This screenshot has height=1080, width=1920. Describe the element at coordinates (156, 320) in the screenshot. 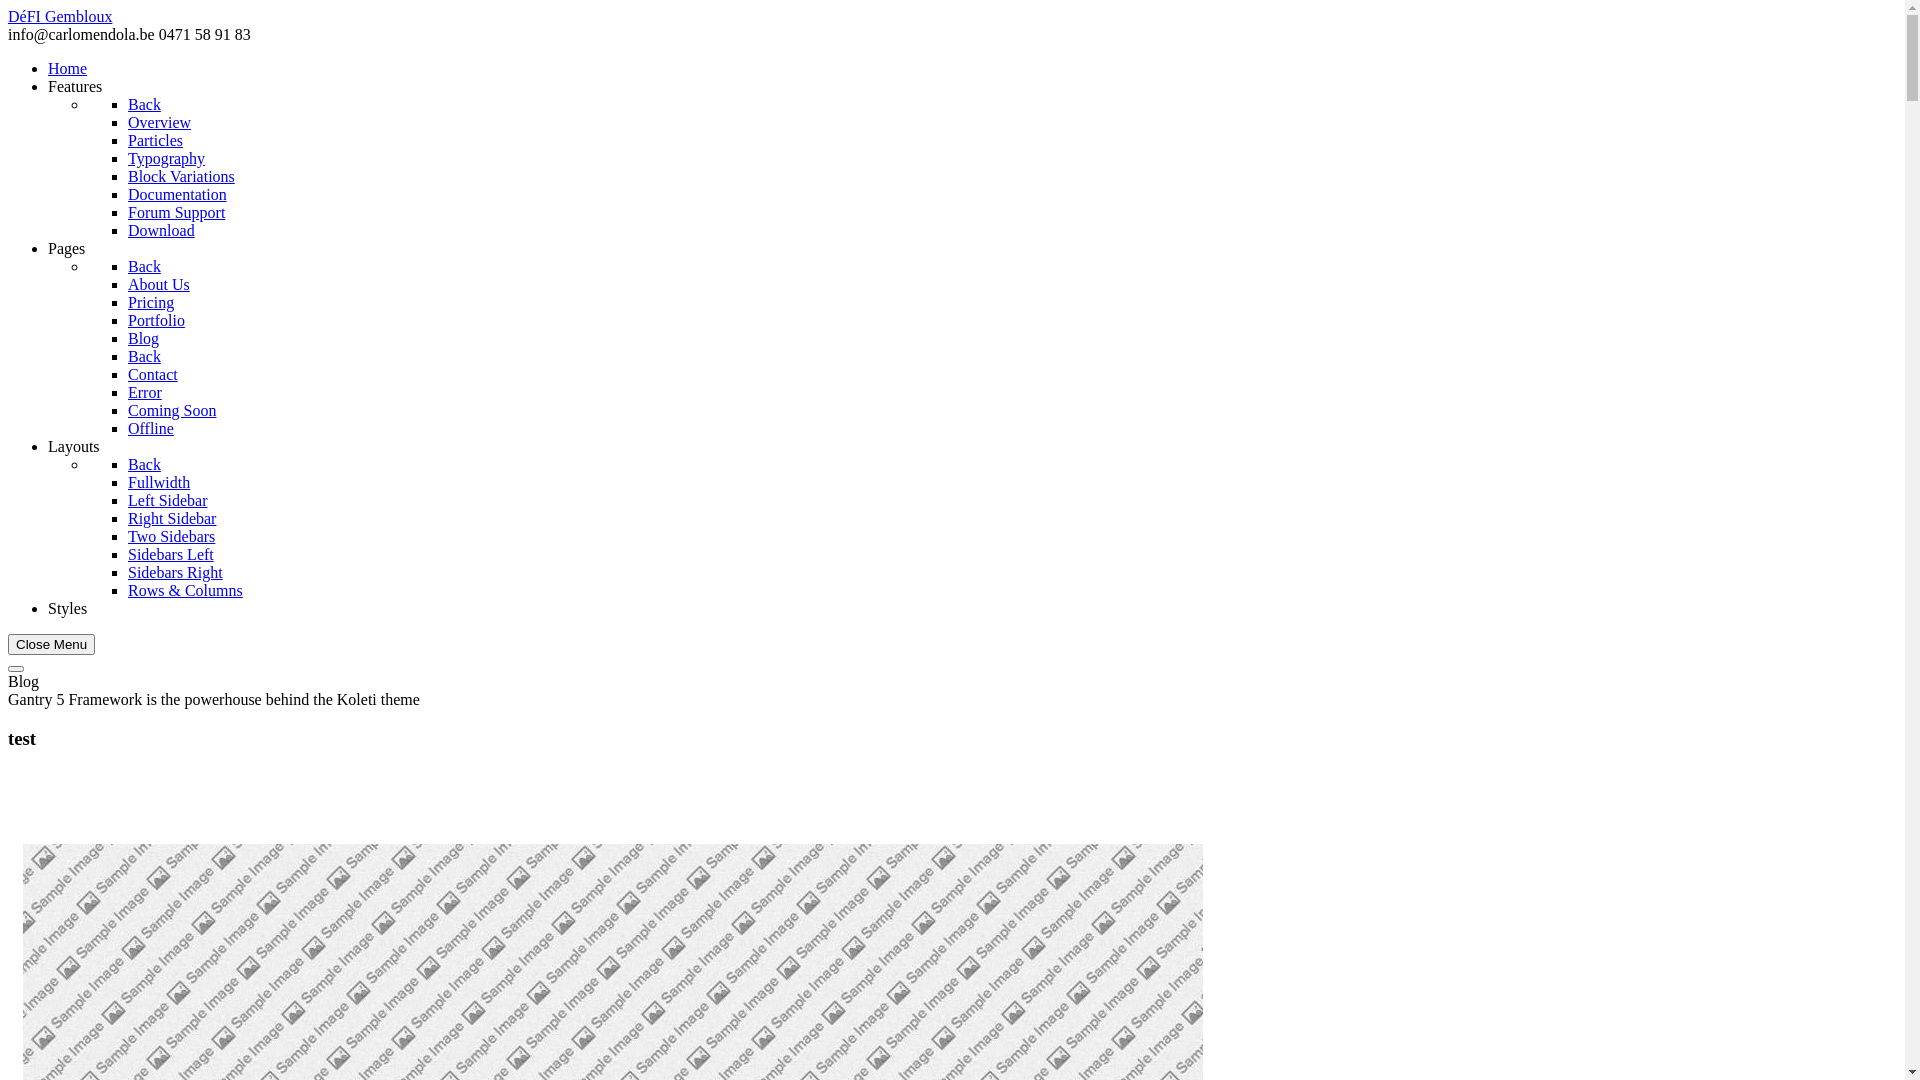

I see `Portfolio` at that location.